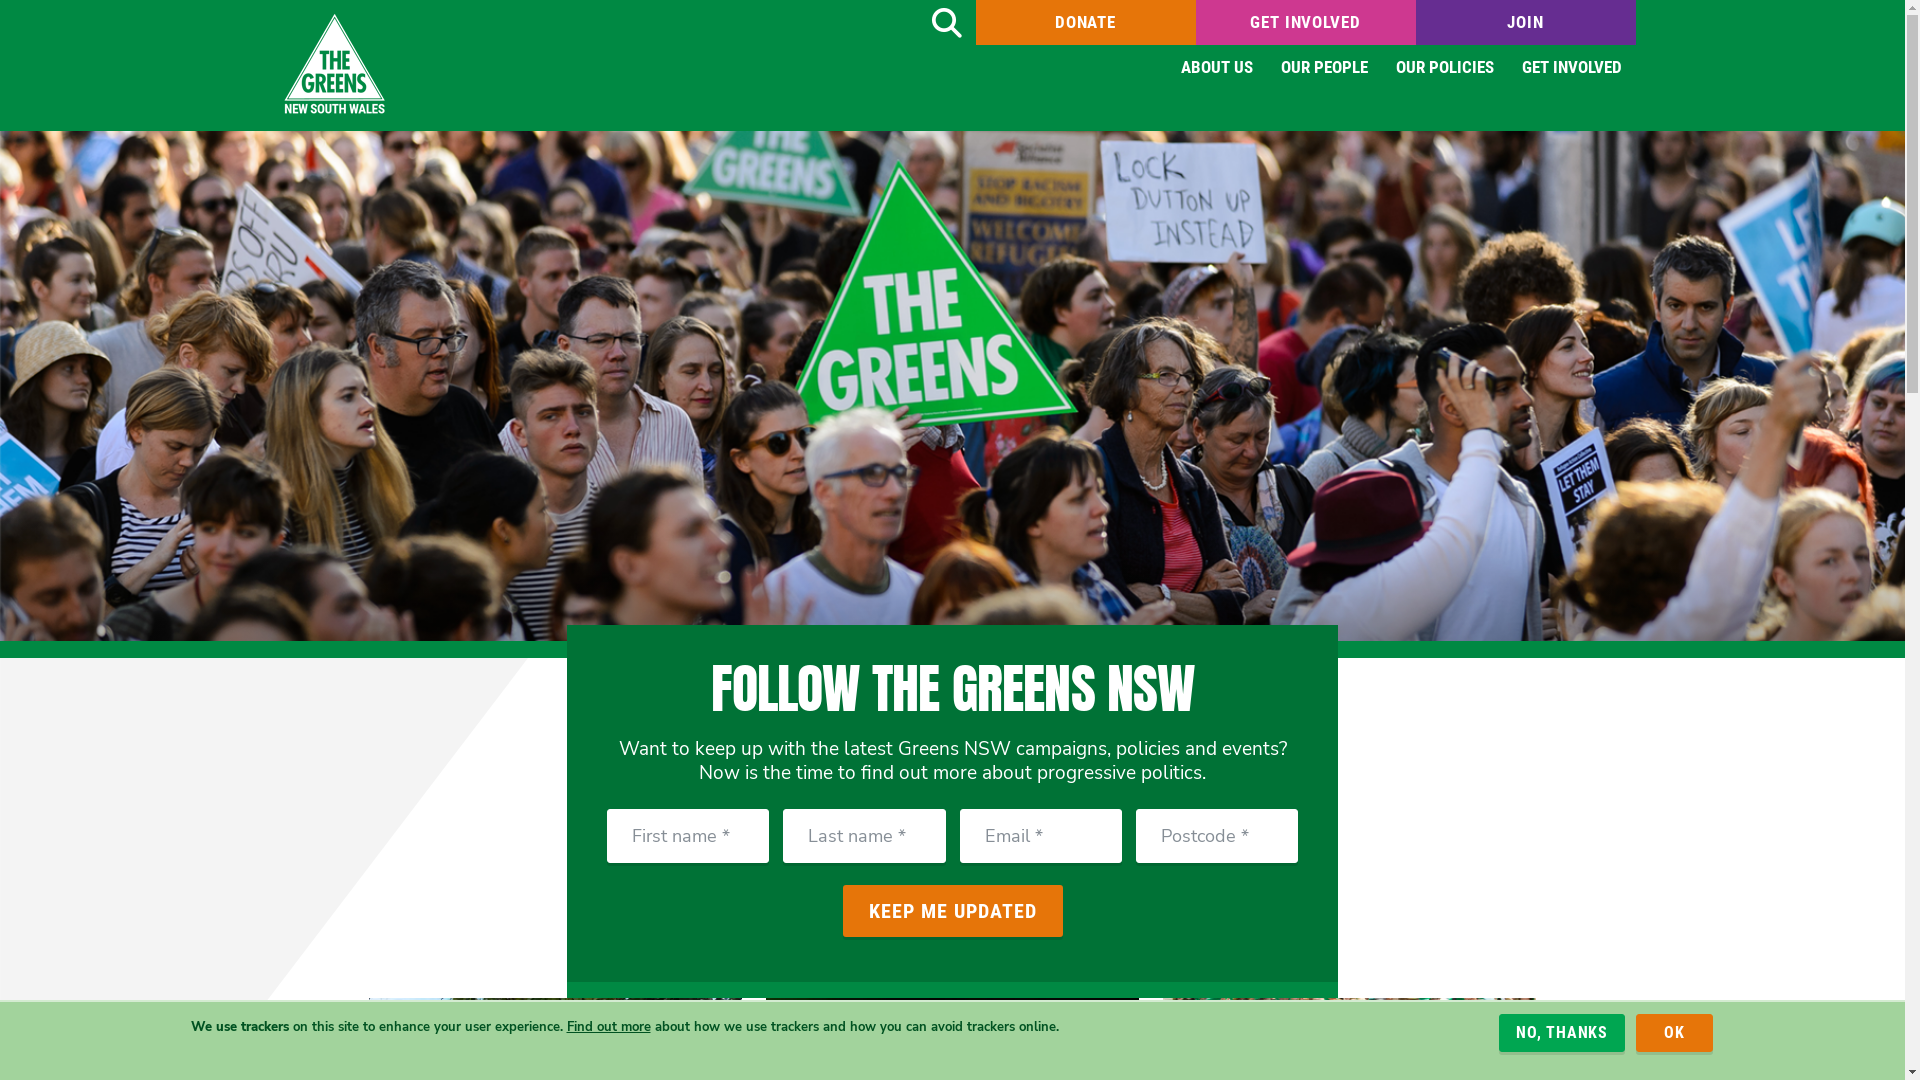  Describe the element at coordinates (1526, 22) in the screenshot. I see `JOIN` at that location.